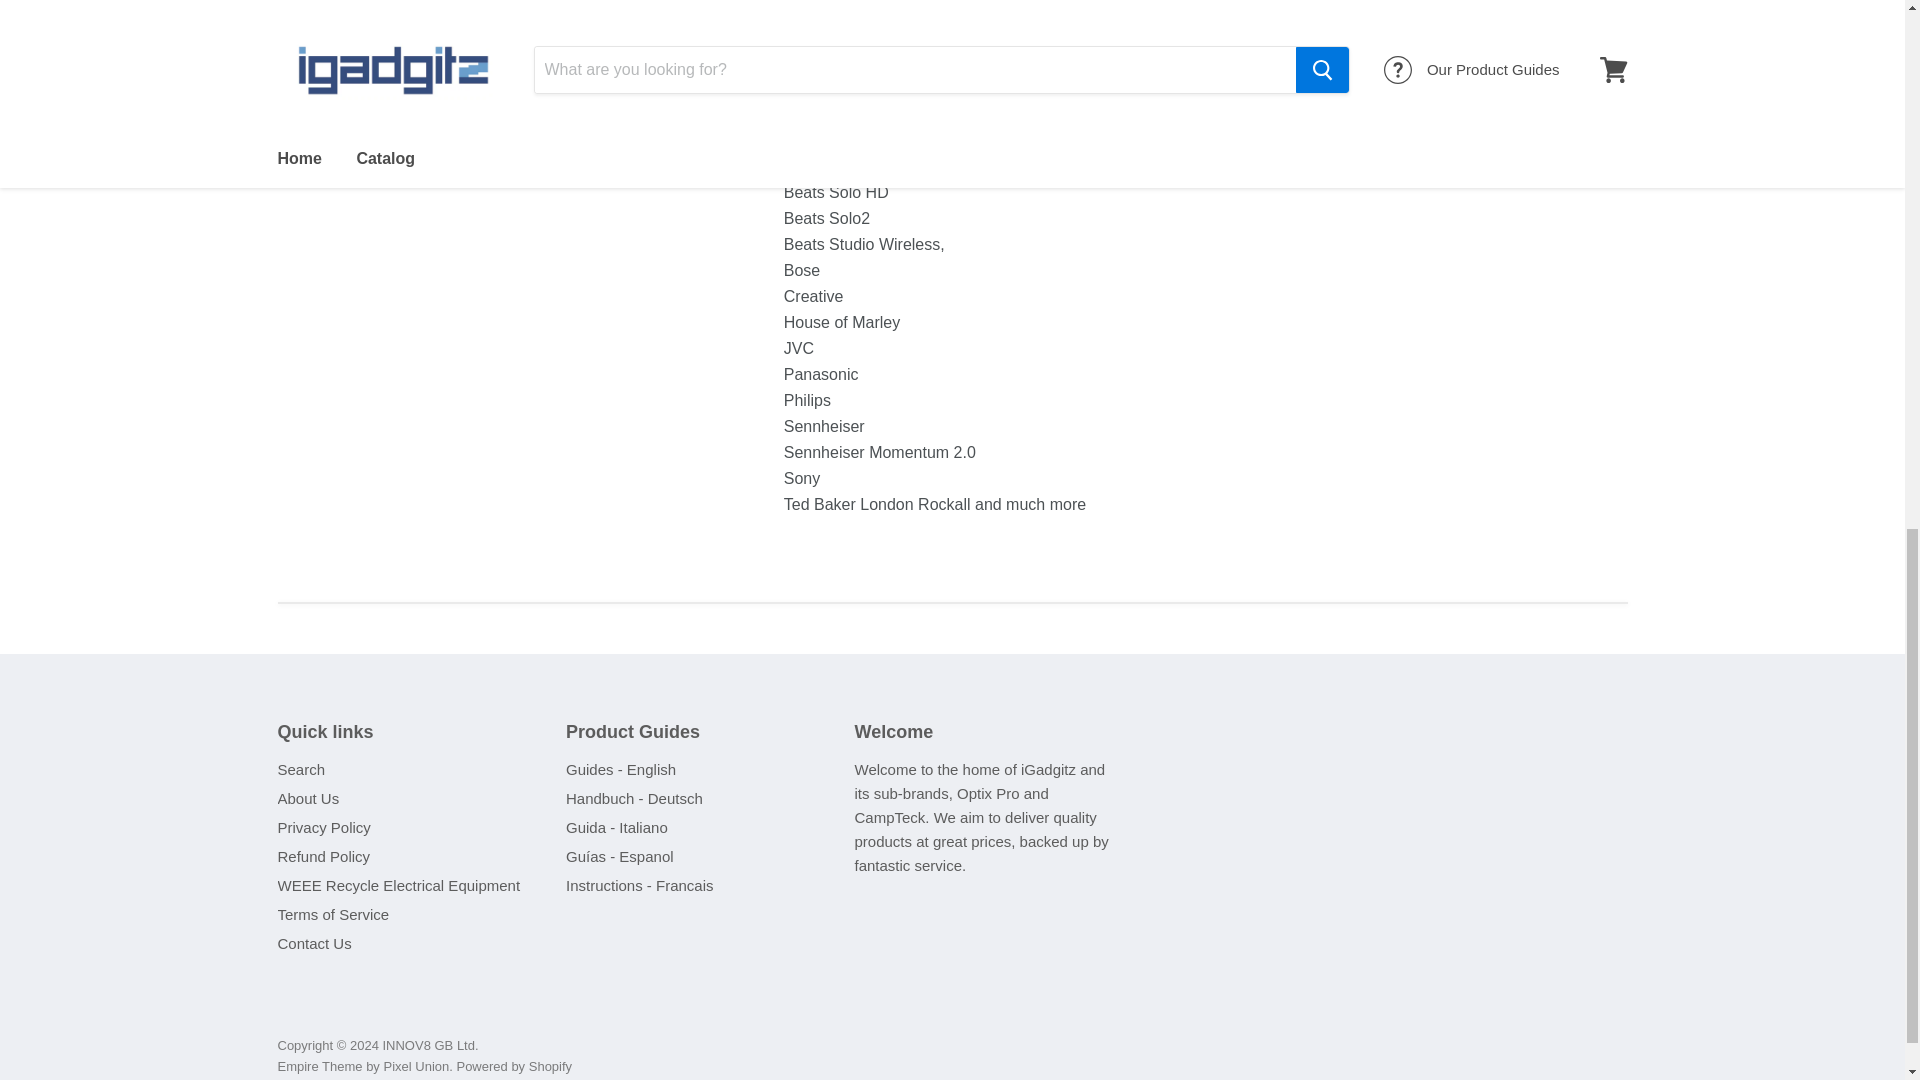  I want to click on WEEE Recycle Electrical Equipment, so click(399, 885).